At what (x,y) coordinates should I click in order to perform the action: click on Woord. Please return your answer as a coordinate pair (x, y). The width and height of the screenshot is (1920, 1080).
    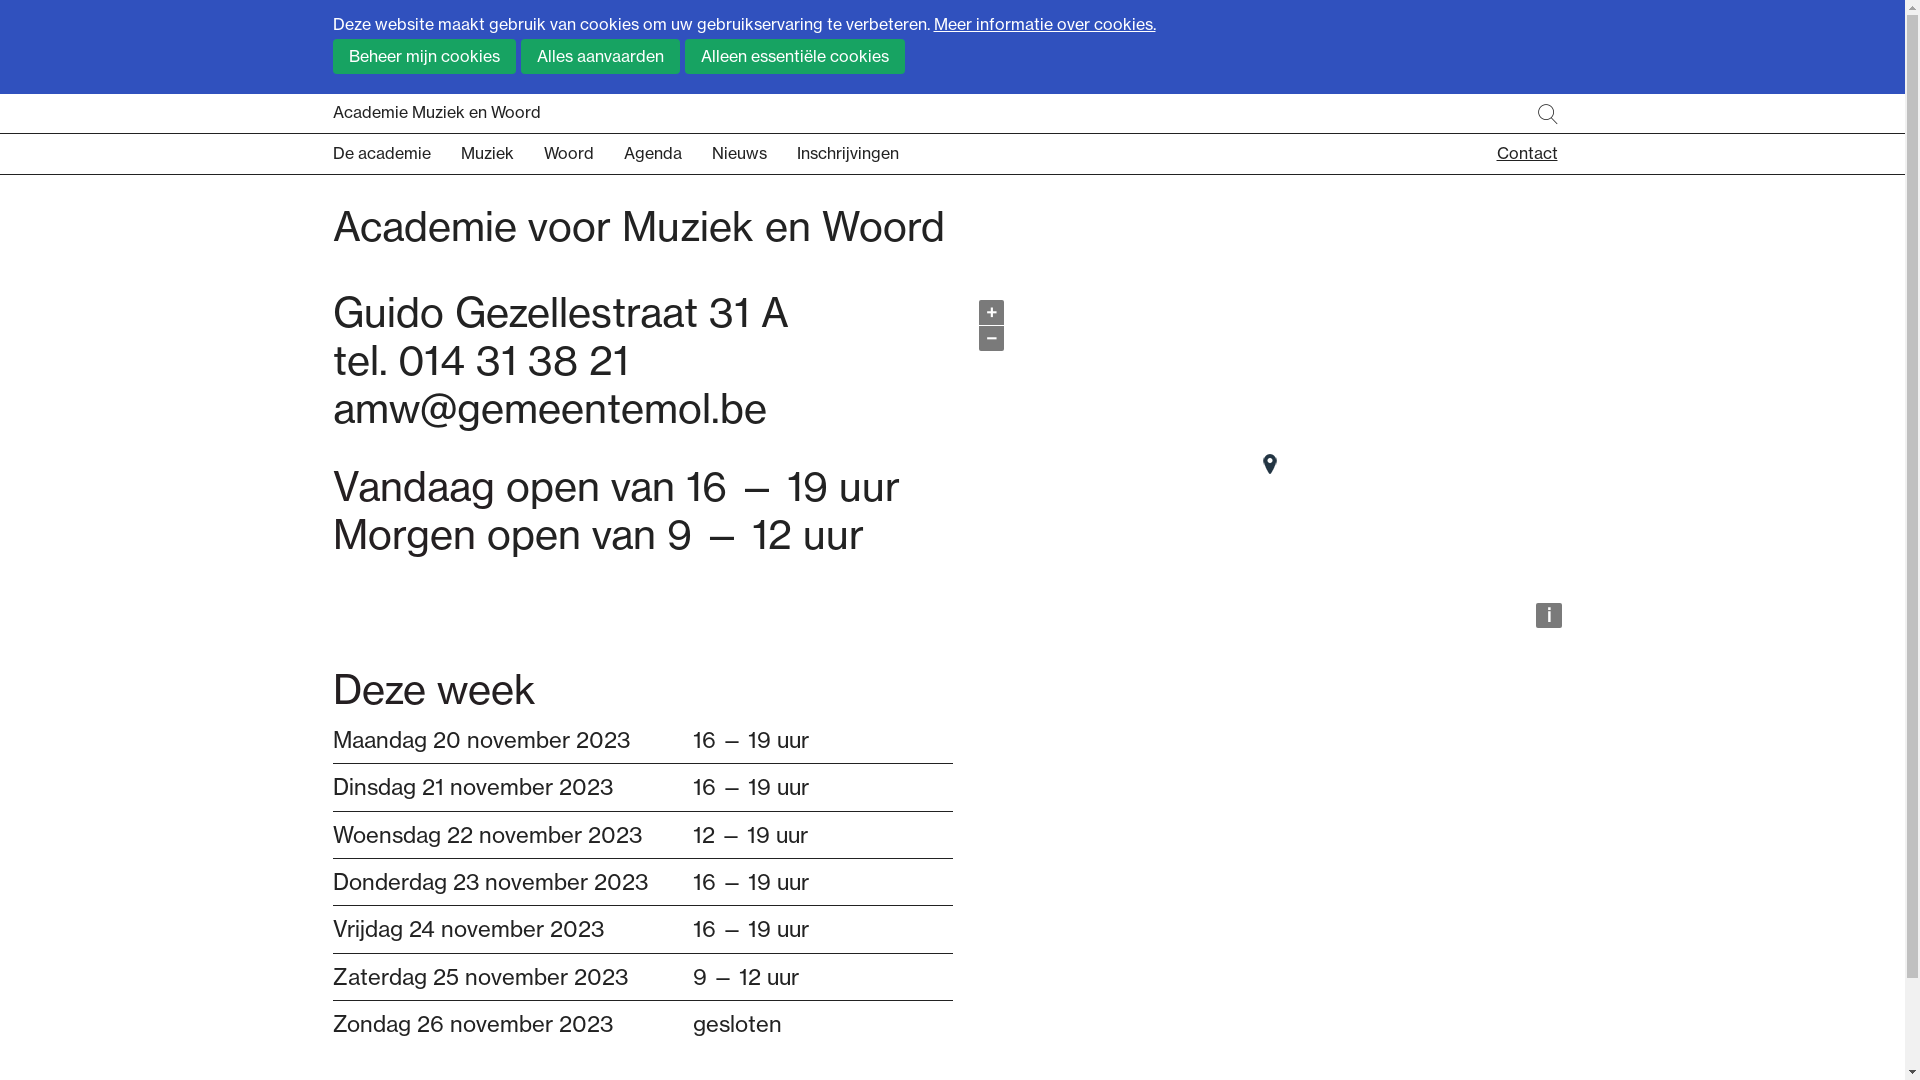
    Looking at the image, I should click on (584, 154).